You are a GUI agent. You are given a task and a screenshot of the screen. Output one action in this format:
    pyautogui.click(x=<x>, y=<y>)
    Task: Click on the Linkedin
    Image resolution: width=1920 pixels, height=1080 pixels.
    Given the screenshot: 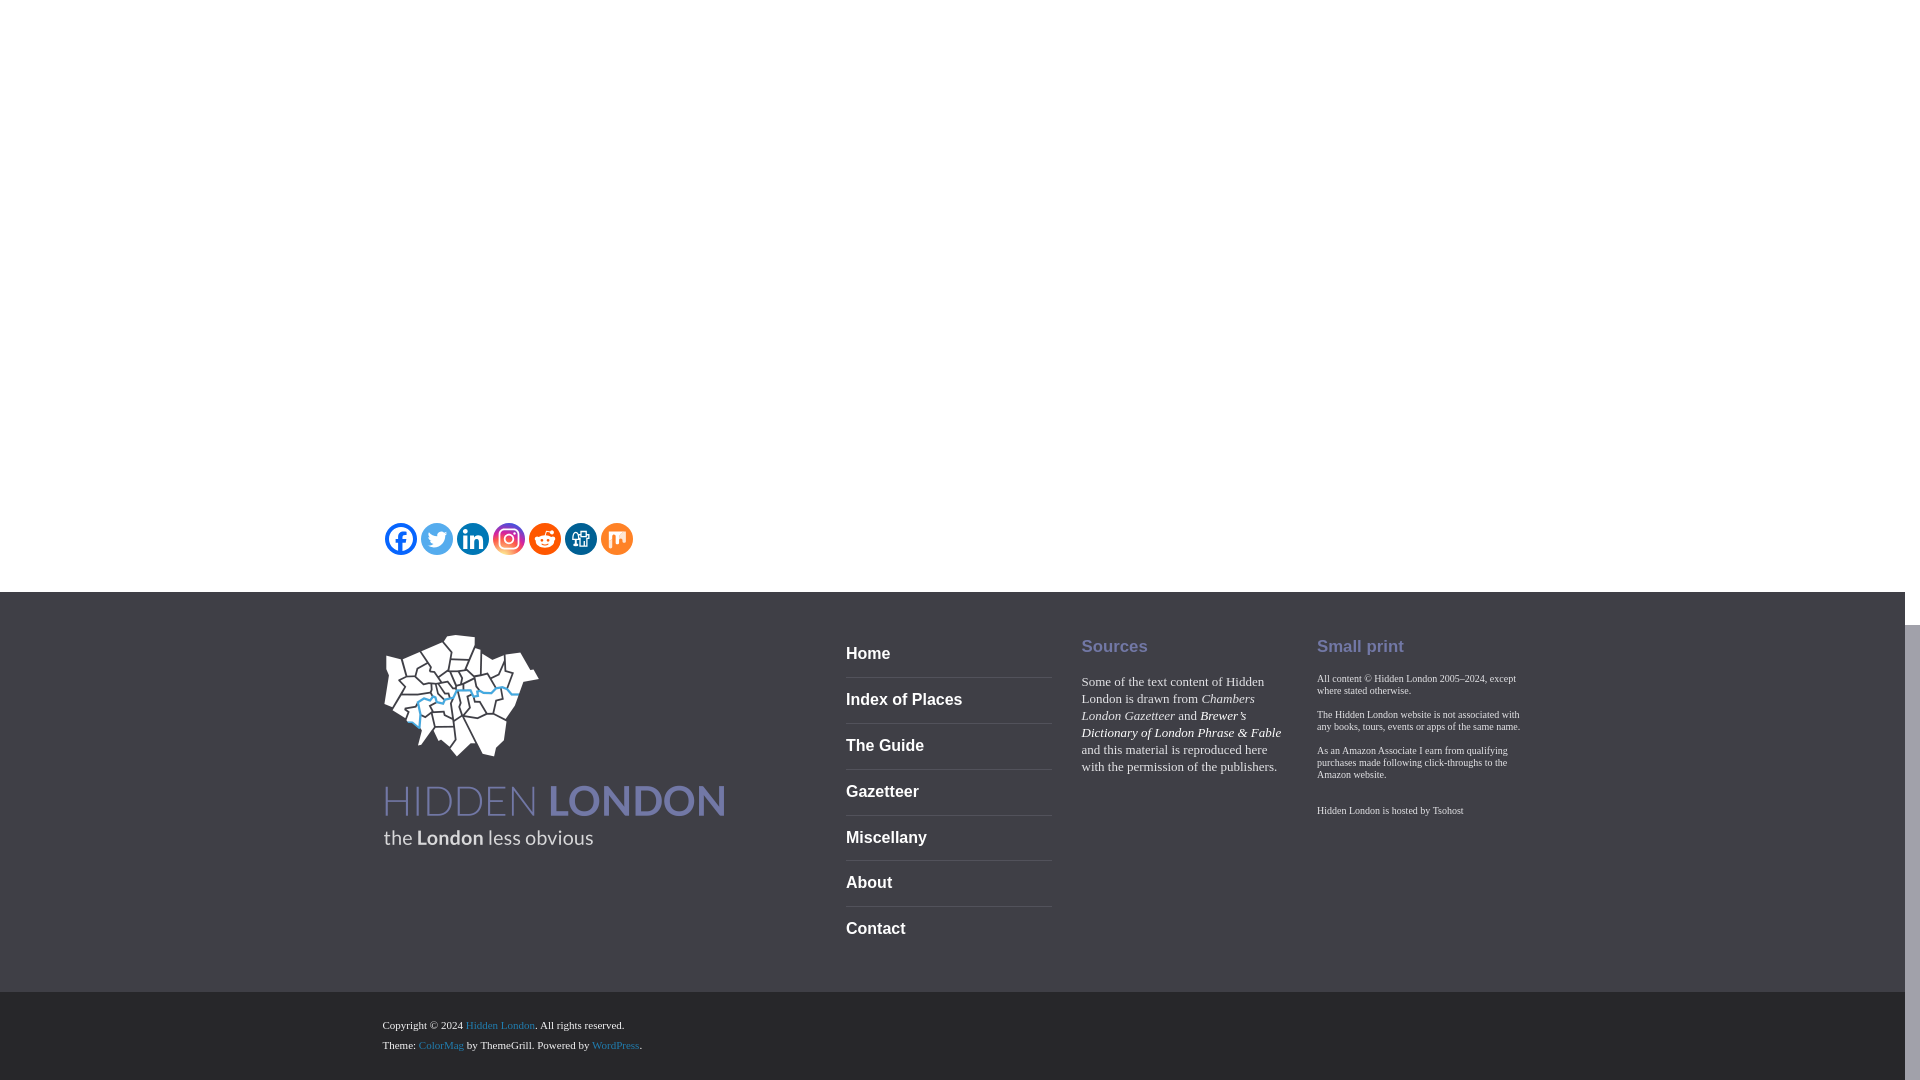 What is the action you would take?
    pyautogui.click(x=472, y=538)
    